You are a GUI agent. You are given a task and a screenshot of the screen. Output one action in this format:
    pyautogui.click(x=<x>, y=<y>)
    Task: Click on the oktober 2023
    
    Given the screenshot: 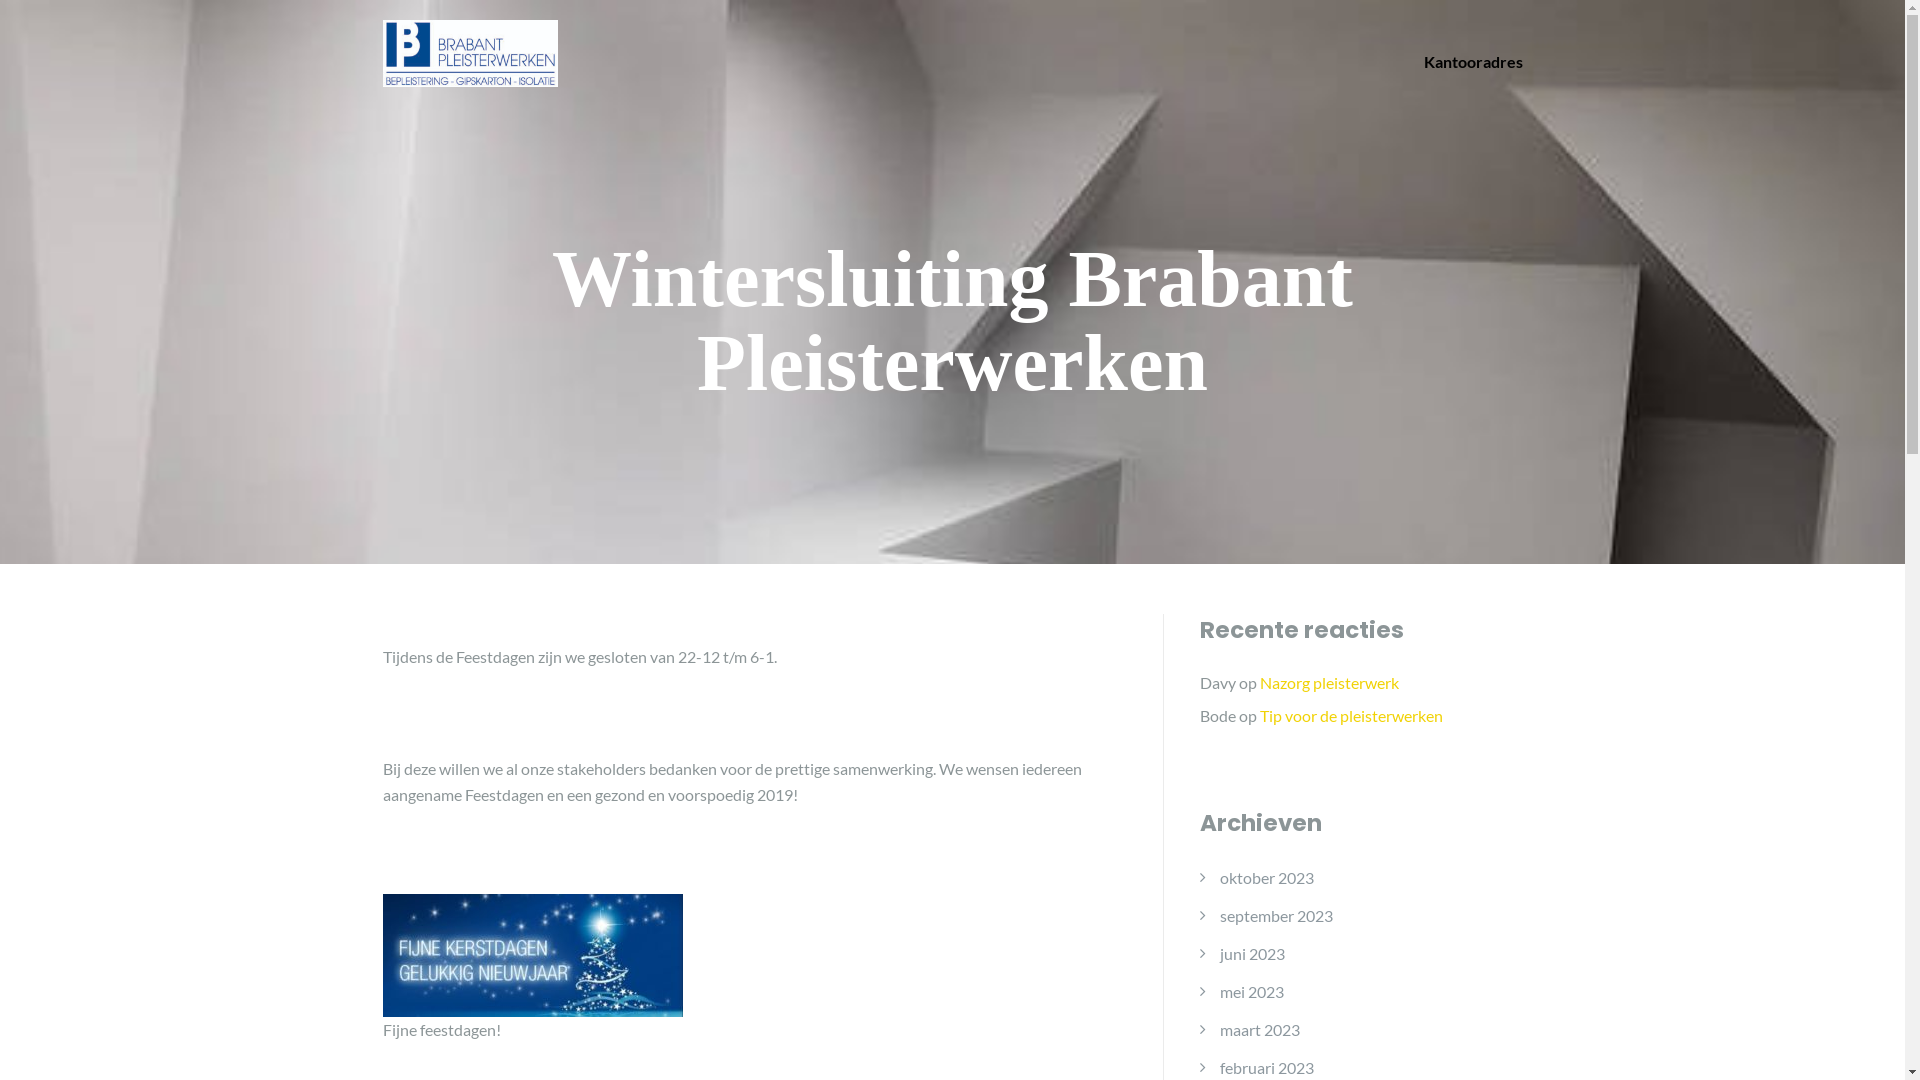 What is the action you would take?
    pyautogui.click(x=1267, y=877)
    